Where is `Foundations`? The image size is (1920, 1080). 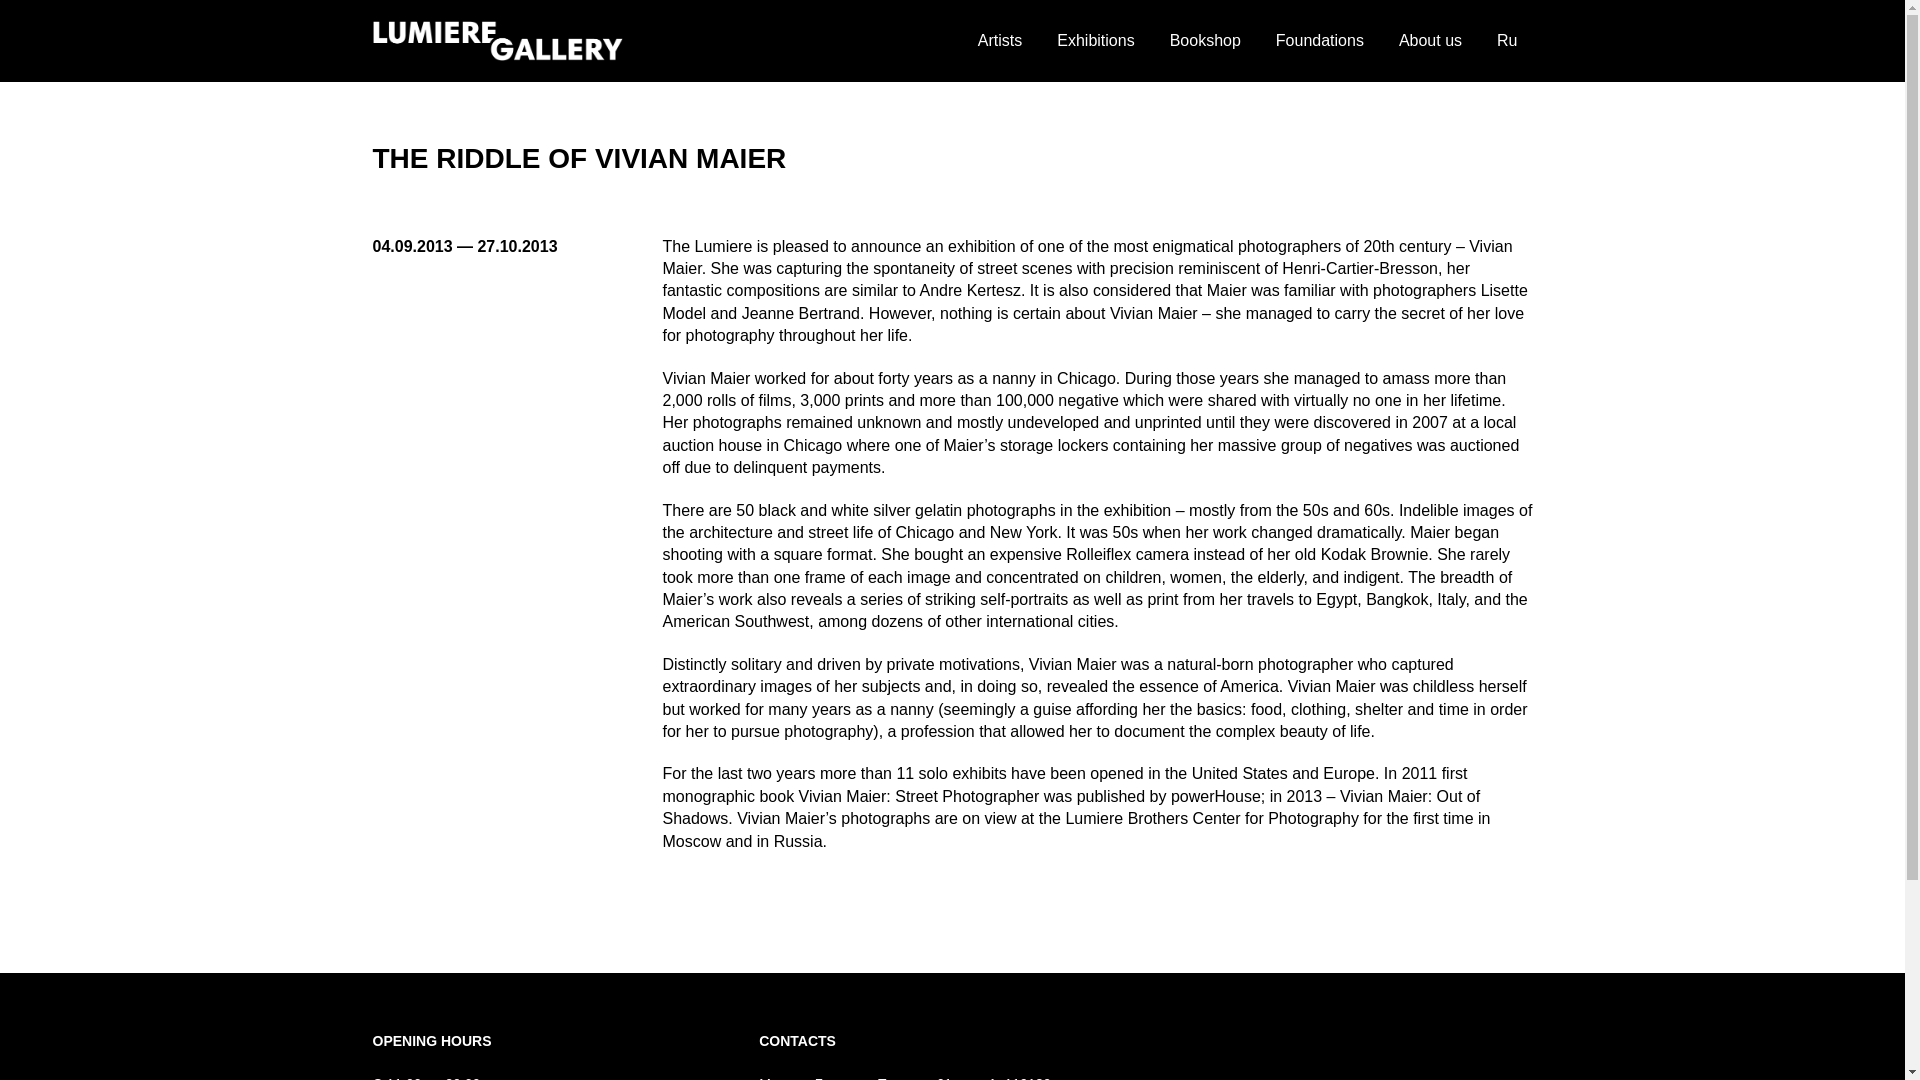
Foundations is located at coordinates (1320, 40).